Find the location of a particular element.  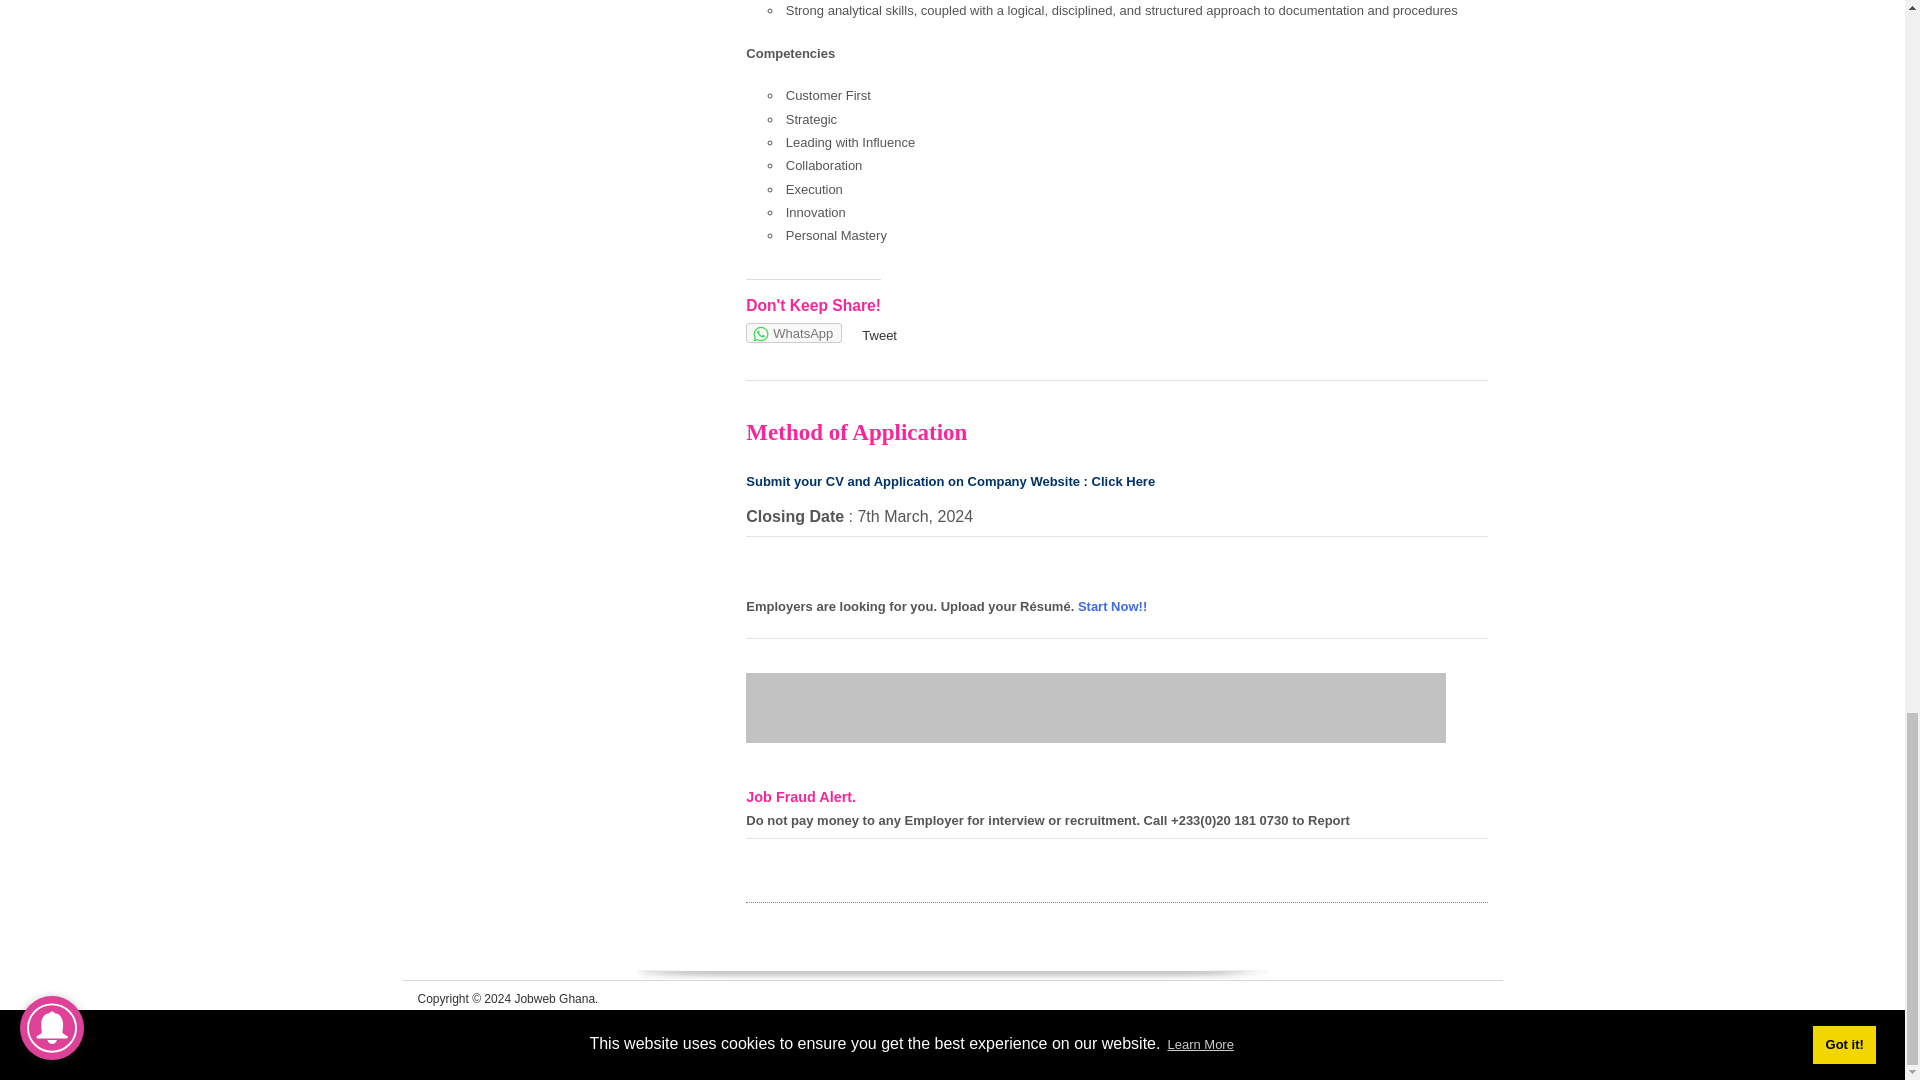

Click to share on WhatsApp is located at coordinates (794, 332).